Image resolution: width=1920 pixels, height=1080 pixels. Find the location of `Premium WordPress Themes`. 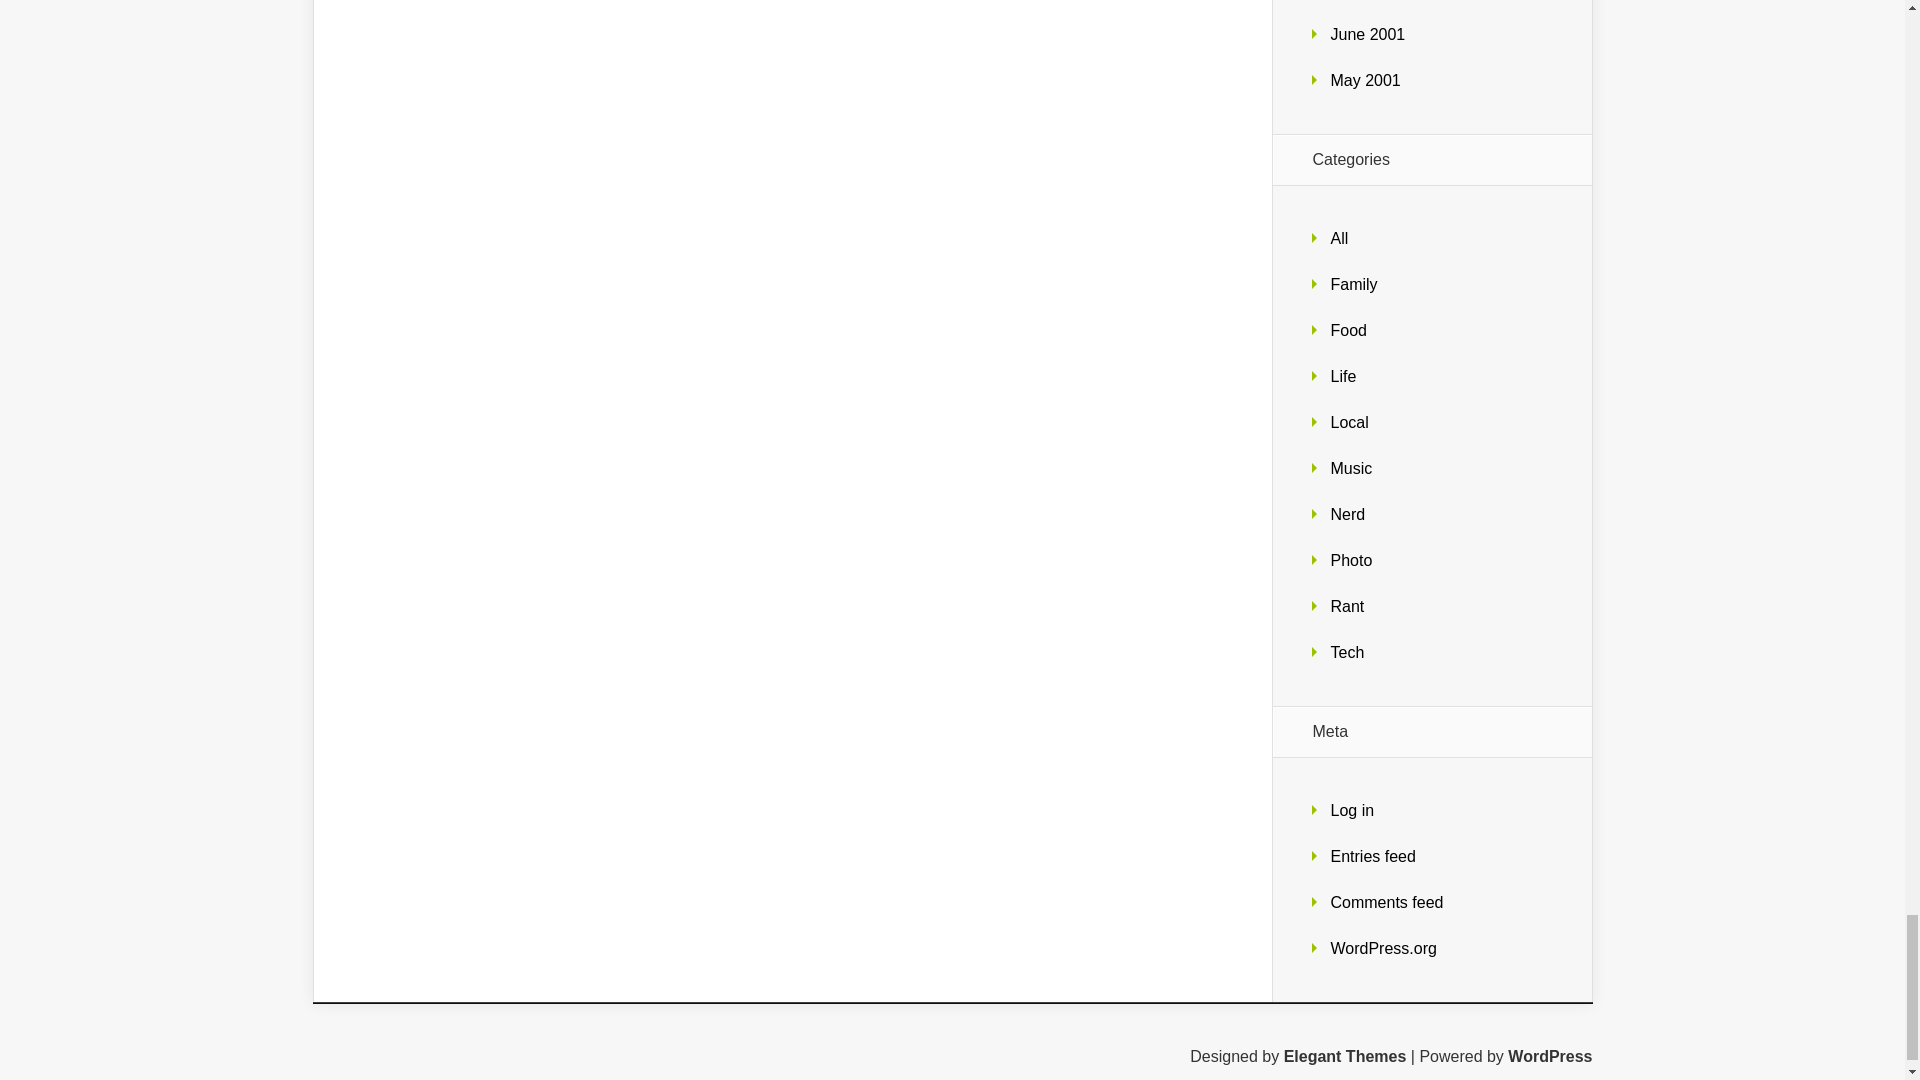

Premium WordPress Themes is located at coordinates (1346, 1056).